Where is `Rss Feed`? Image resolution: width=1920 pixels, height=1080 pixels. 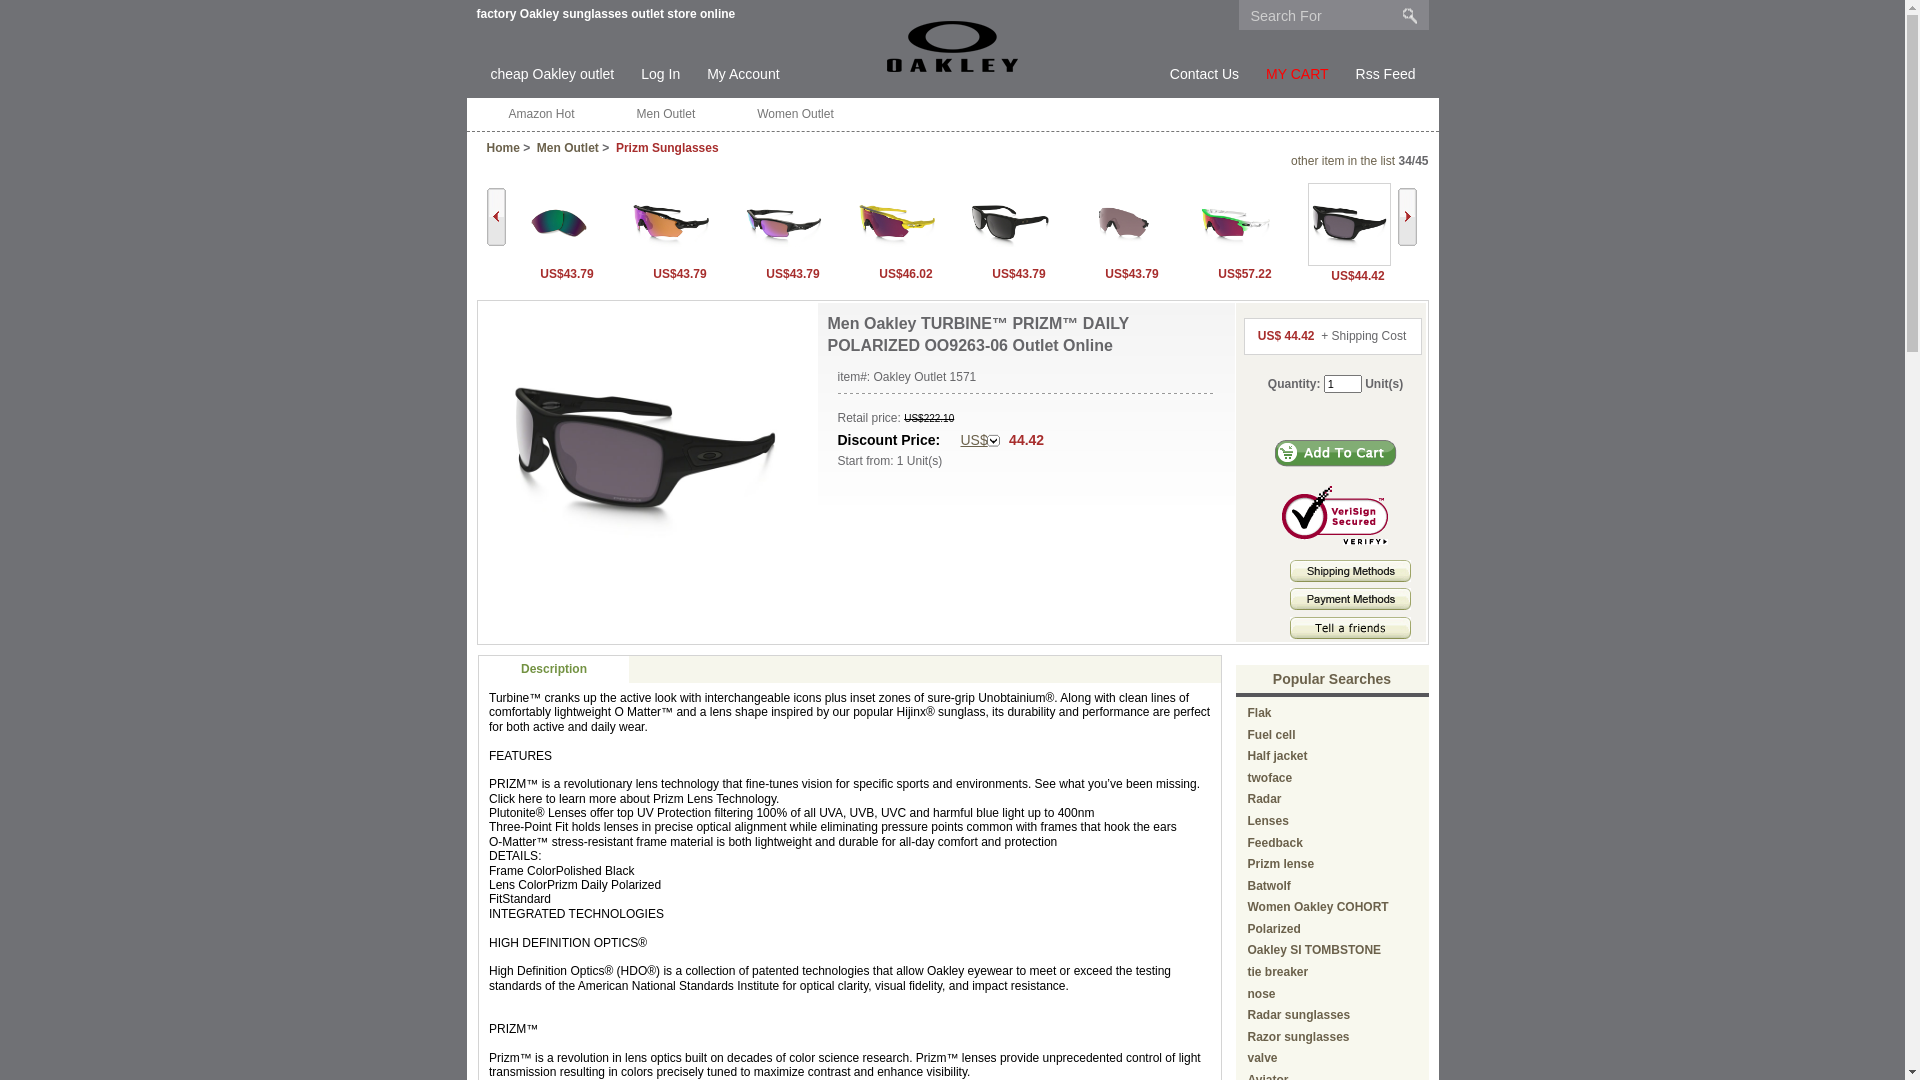
Rss Feed is located at coordinates (1386, 75).